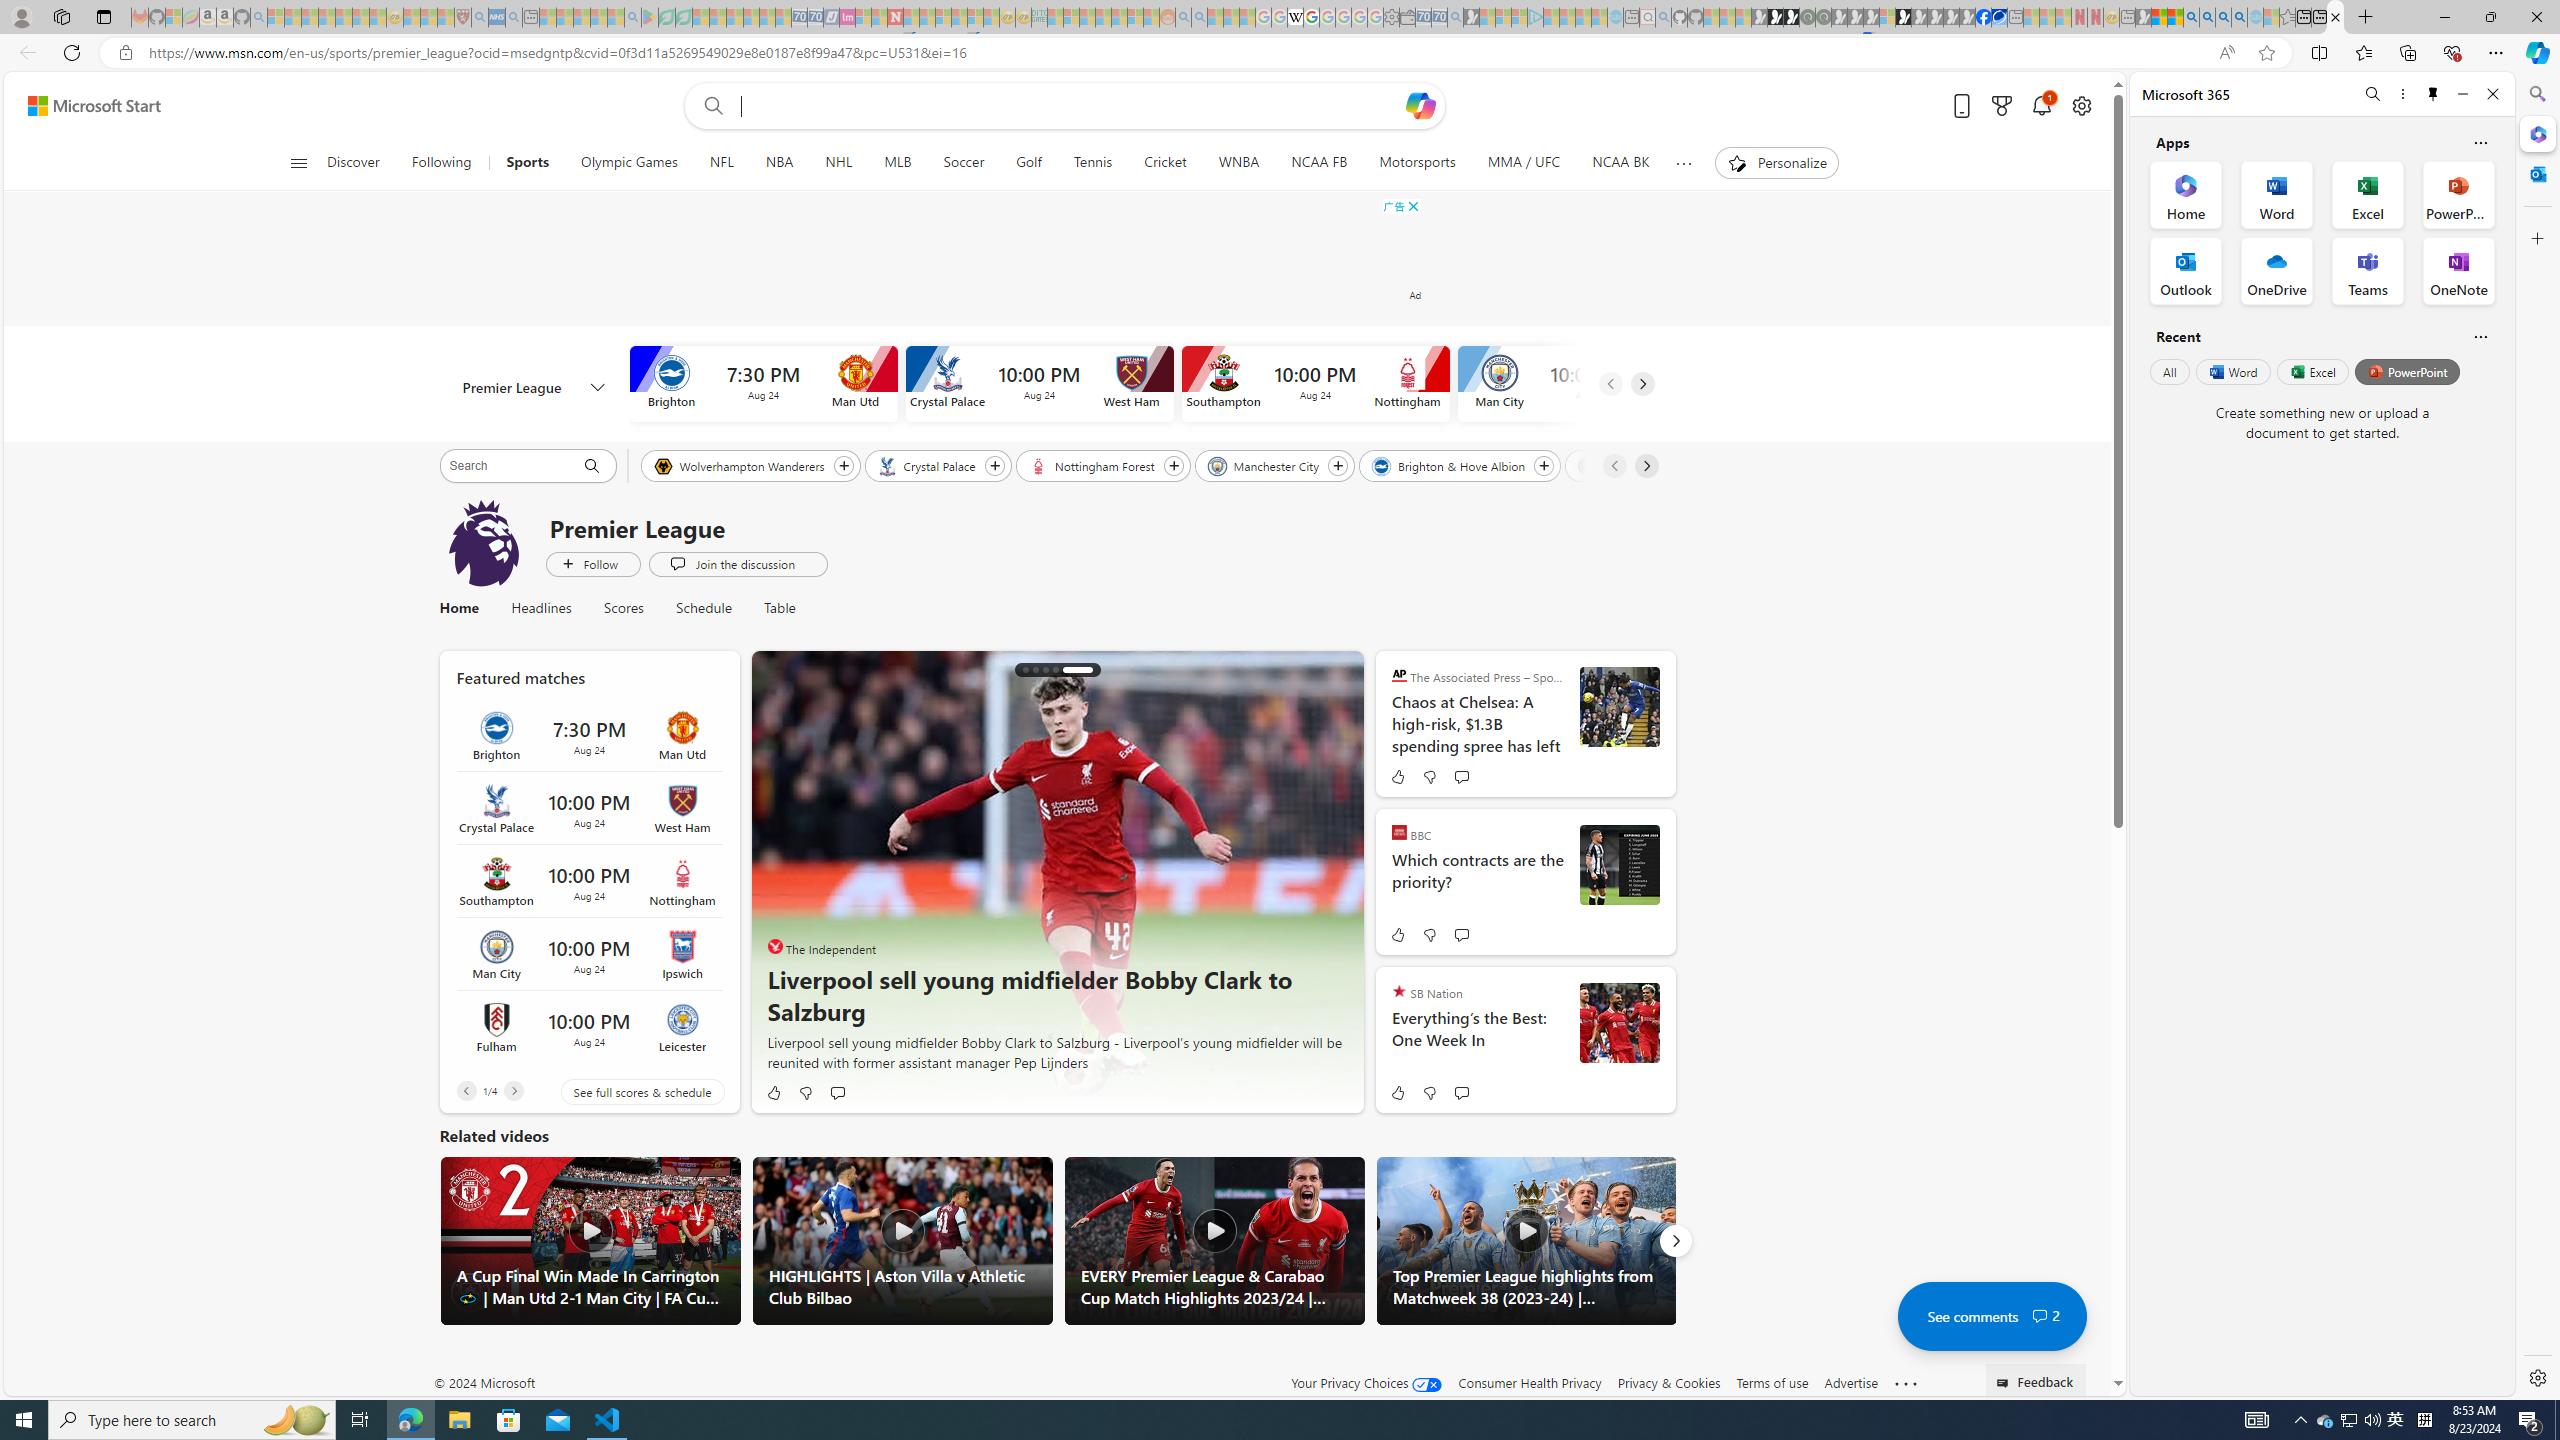  Describe the element at coordinates (512, 17) in the screenshot. I see `utah sues federal government - Search - Sleeping` at that location.